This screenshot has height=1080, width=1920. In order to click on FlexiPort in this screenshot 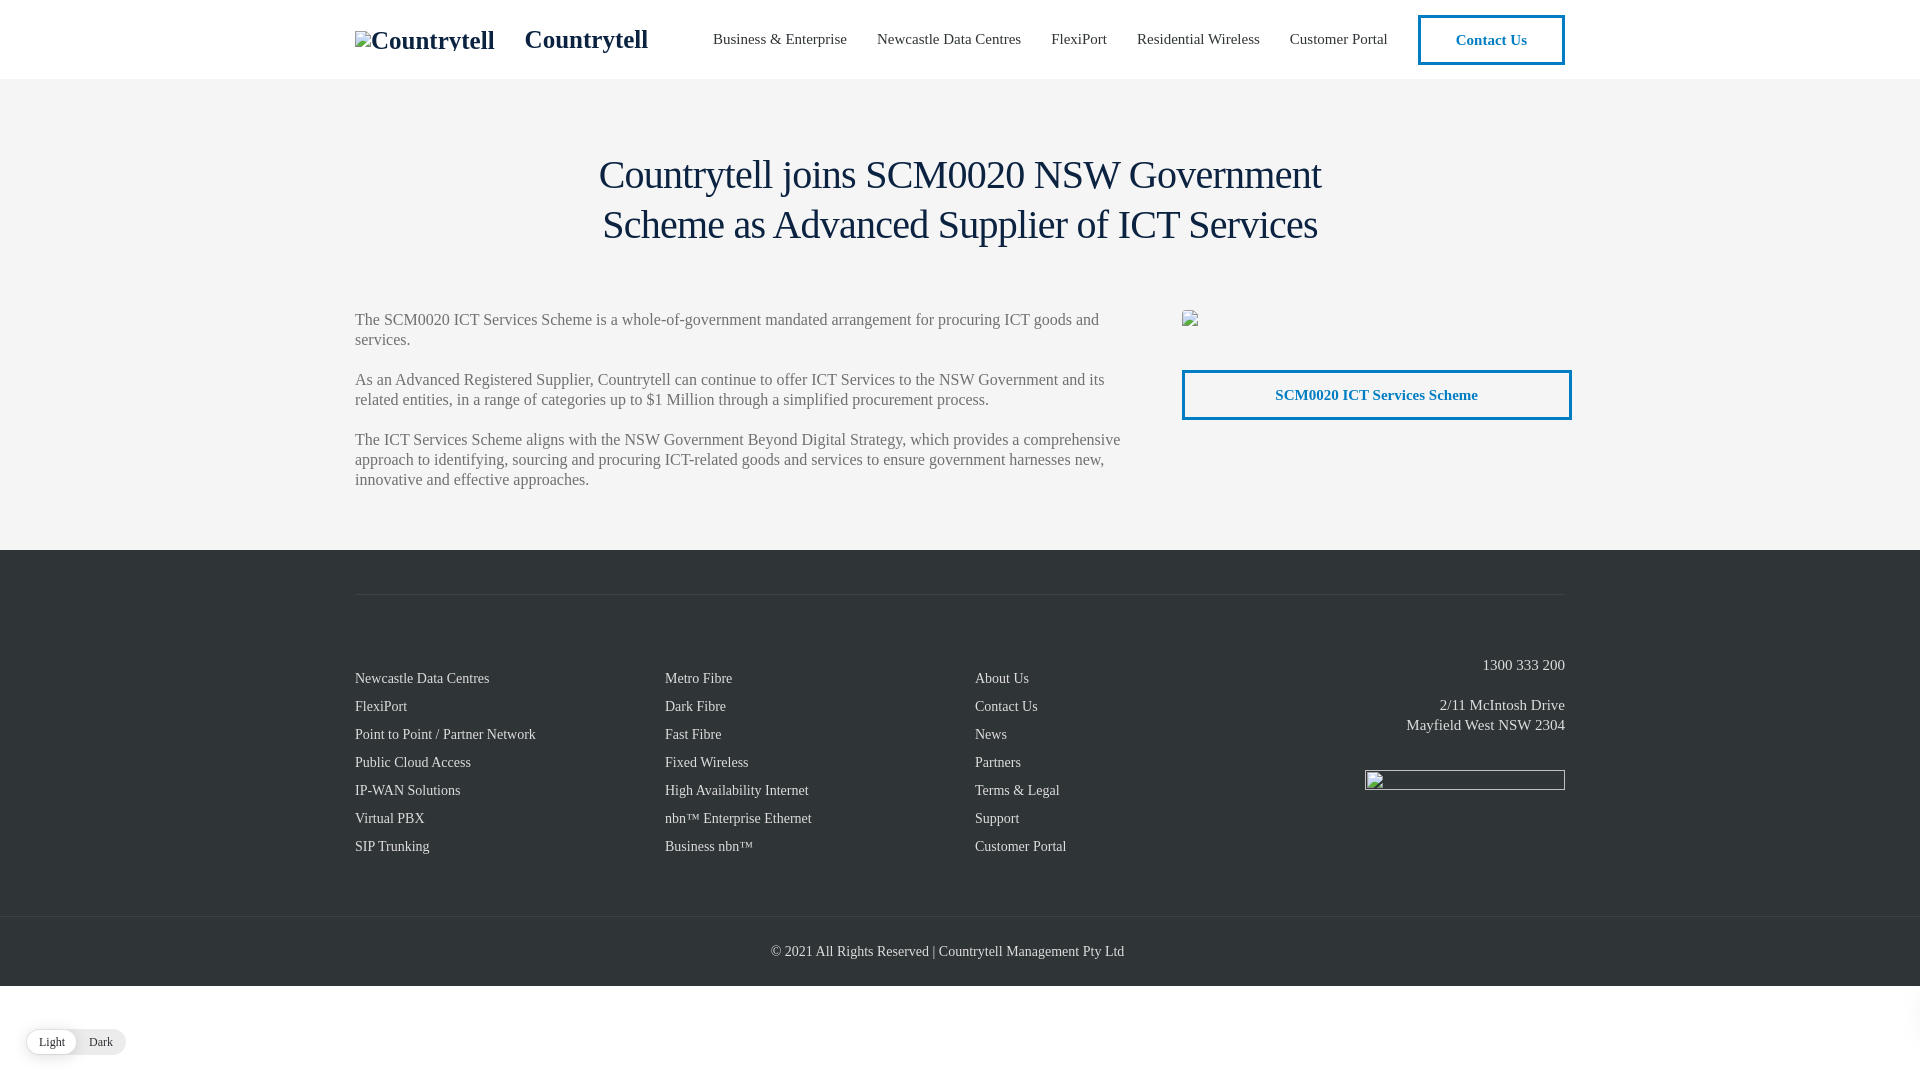, I will do `click(1079, 40)`.